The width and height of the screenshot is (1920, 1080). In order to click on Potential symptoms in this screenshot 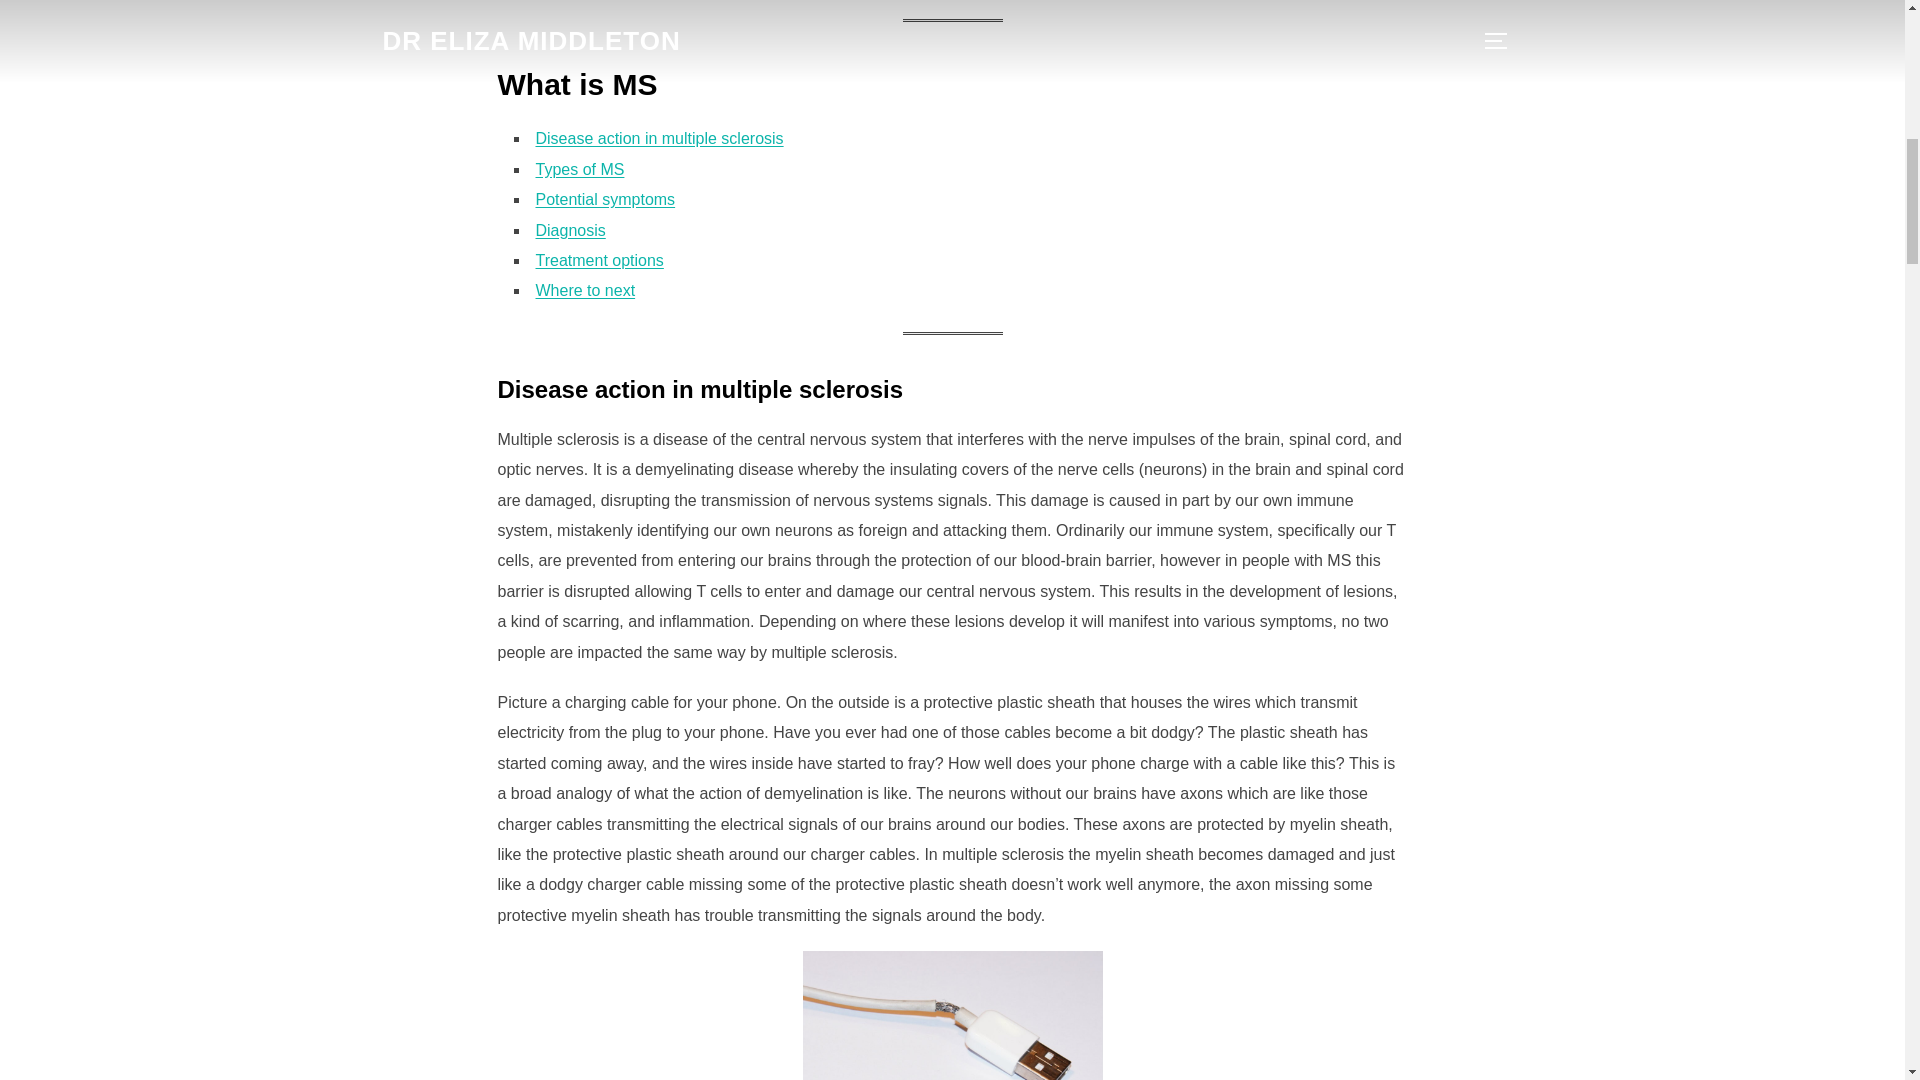, I will do `click(605, 200)`.